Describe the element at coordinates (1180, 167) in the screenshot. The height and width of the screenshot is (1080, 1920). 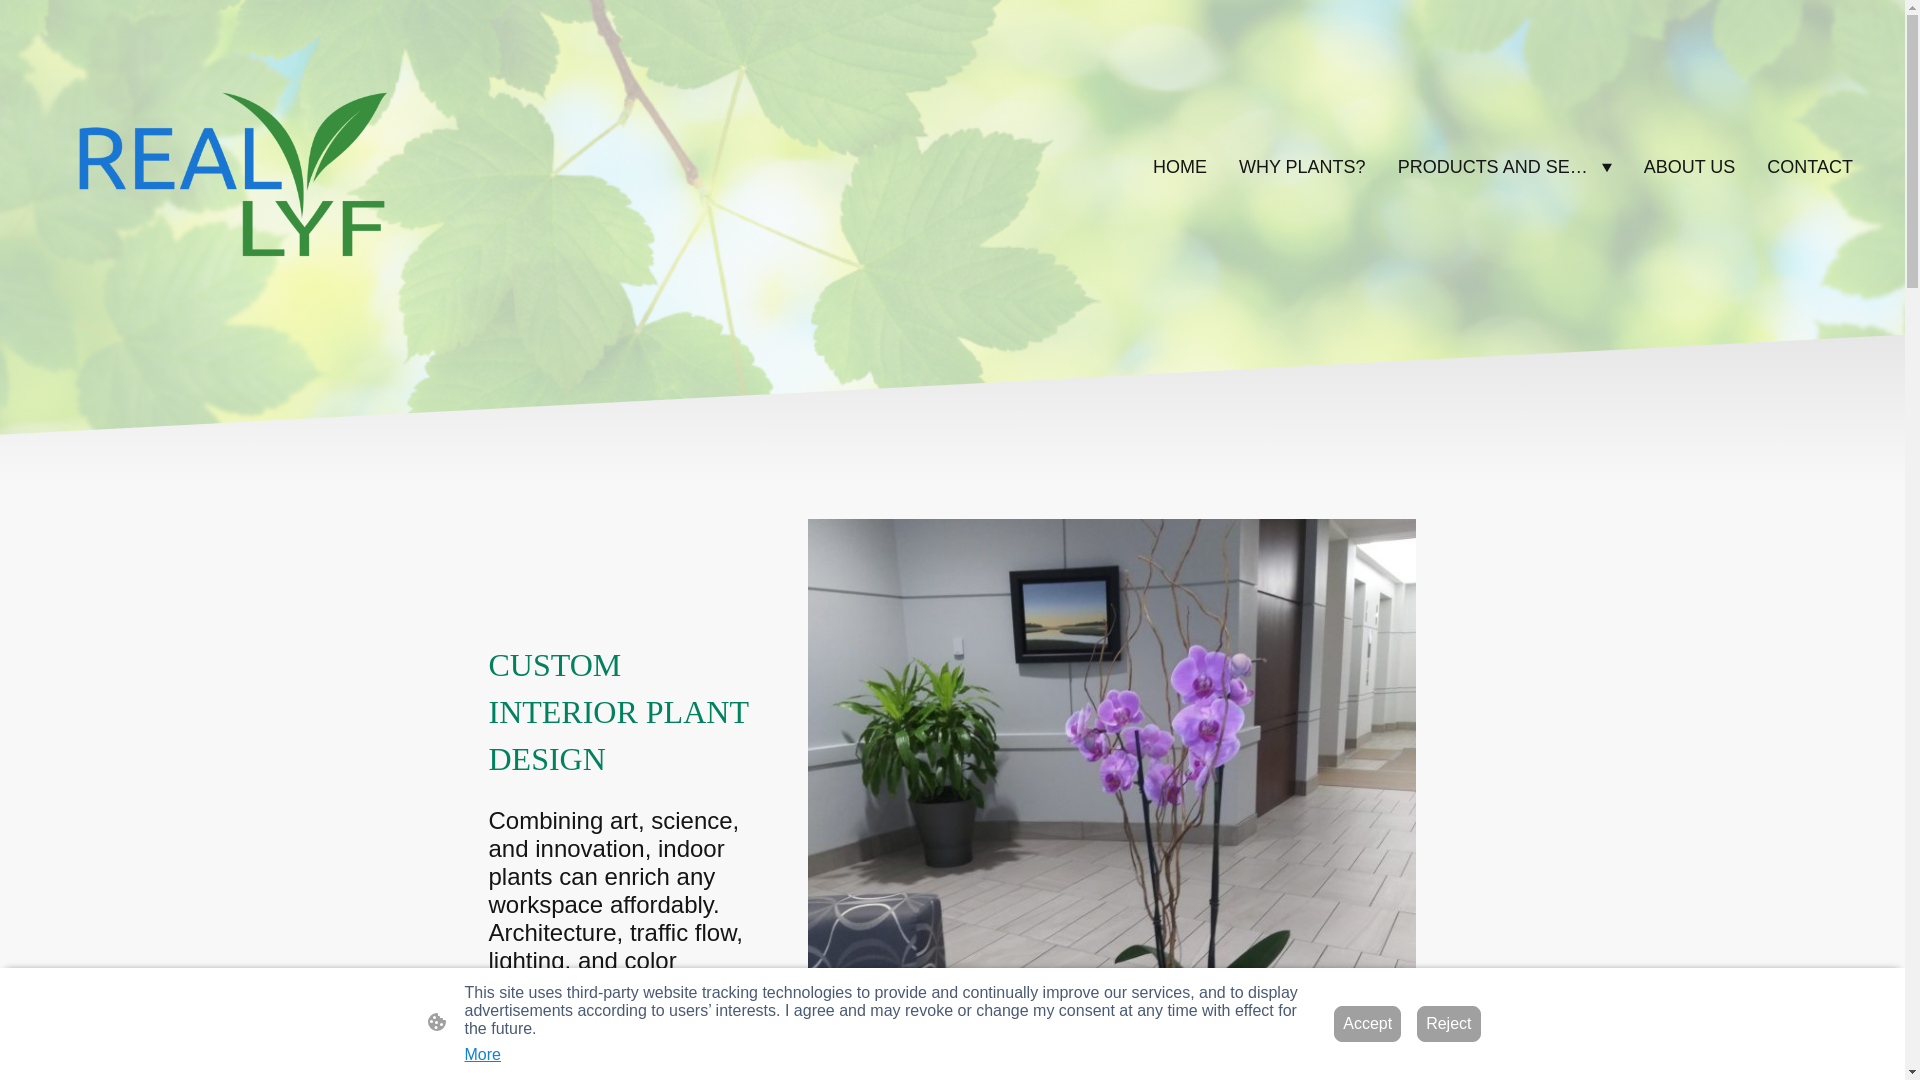
I see `HOME` at that location.